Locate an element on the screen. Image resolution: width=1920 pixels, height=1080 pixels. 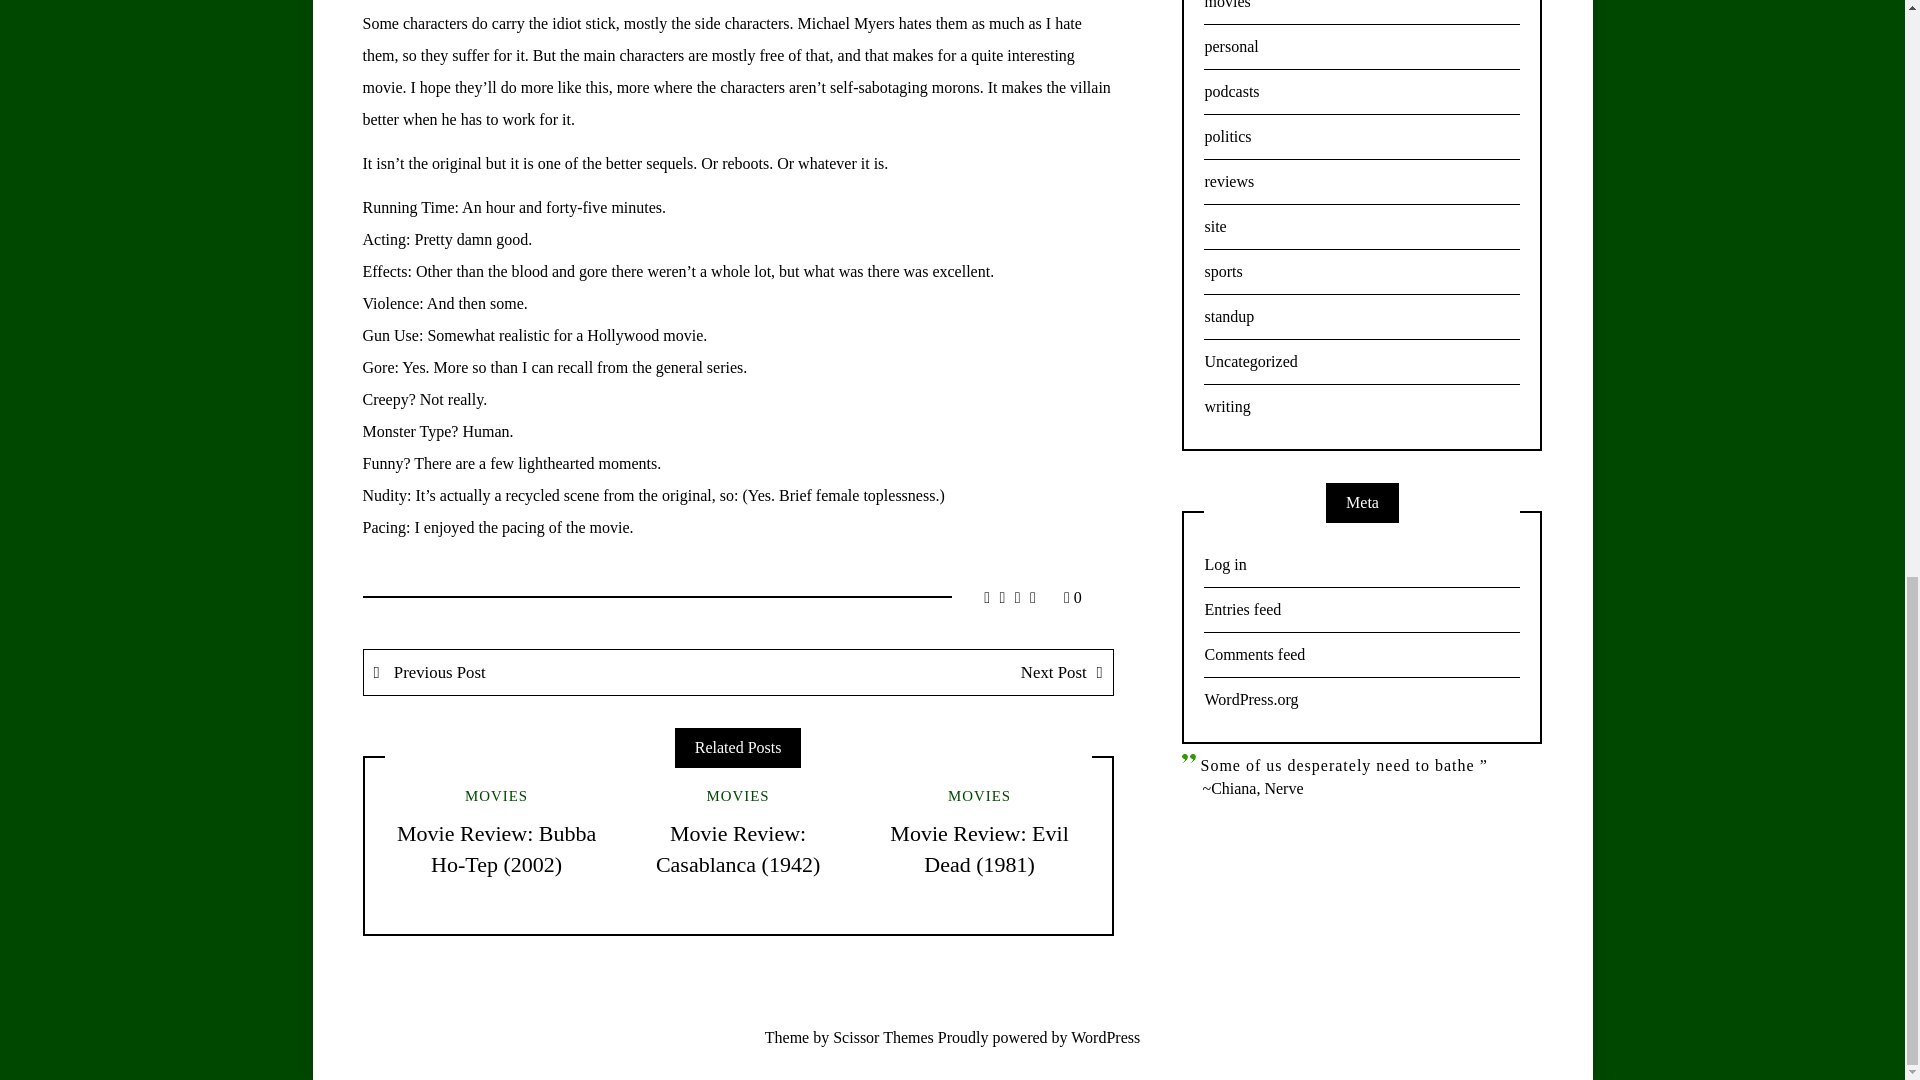
0 is located at coordinates (1072, 596).